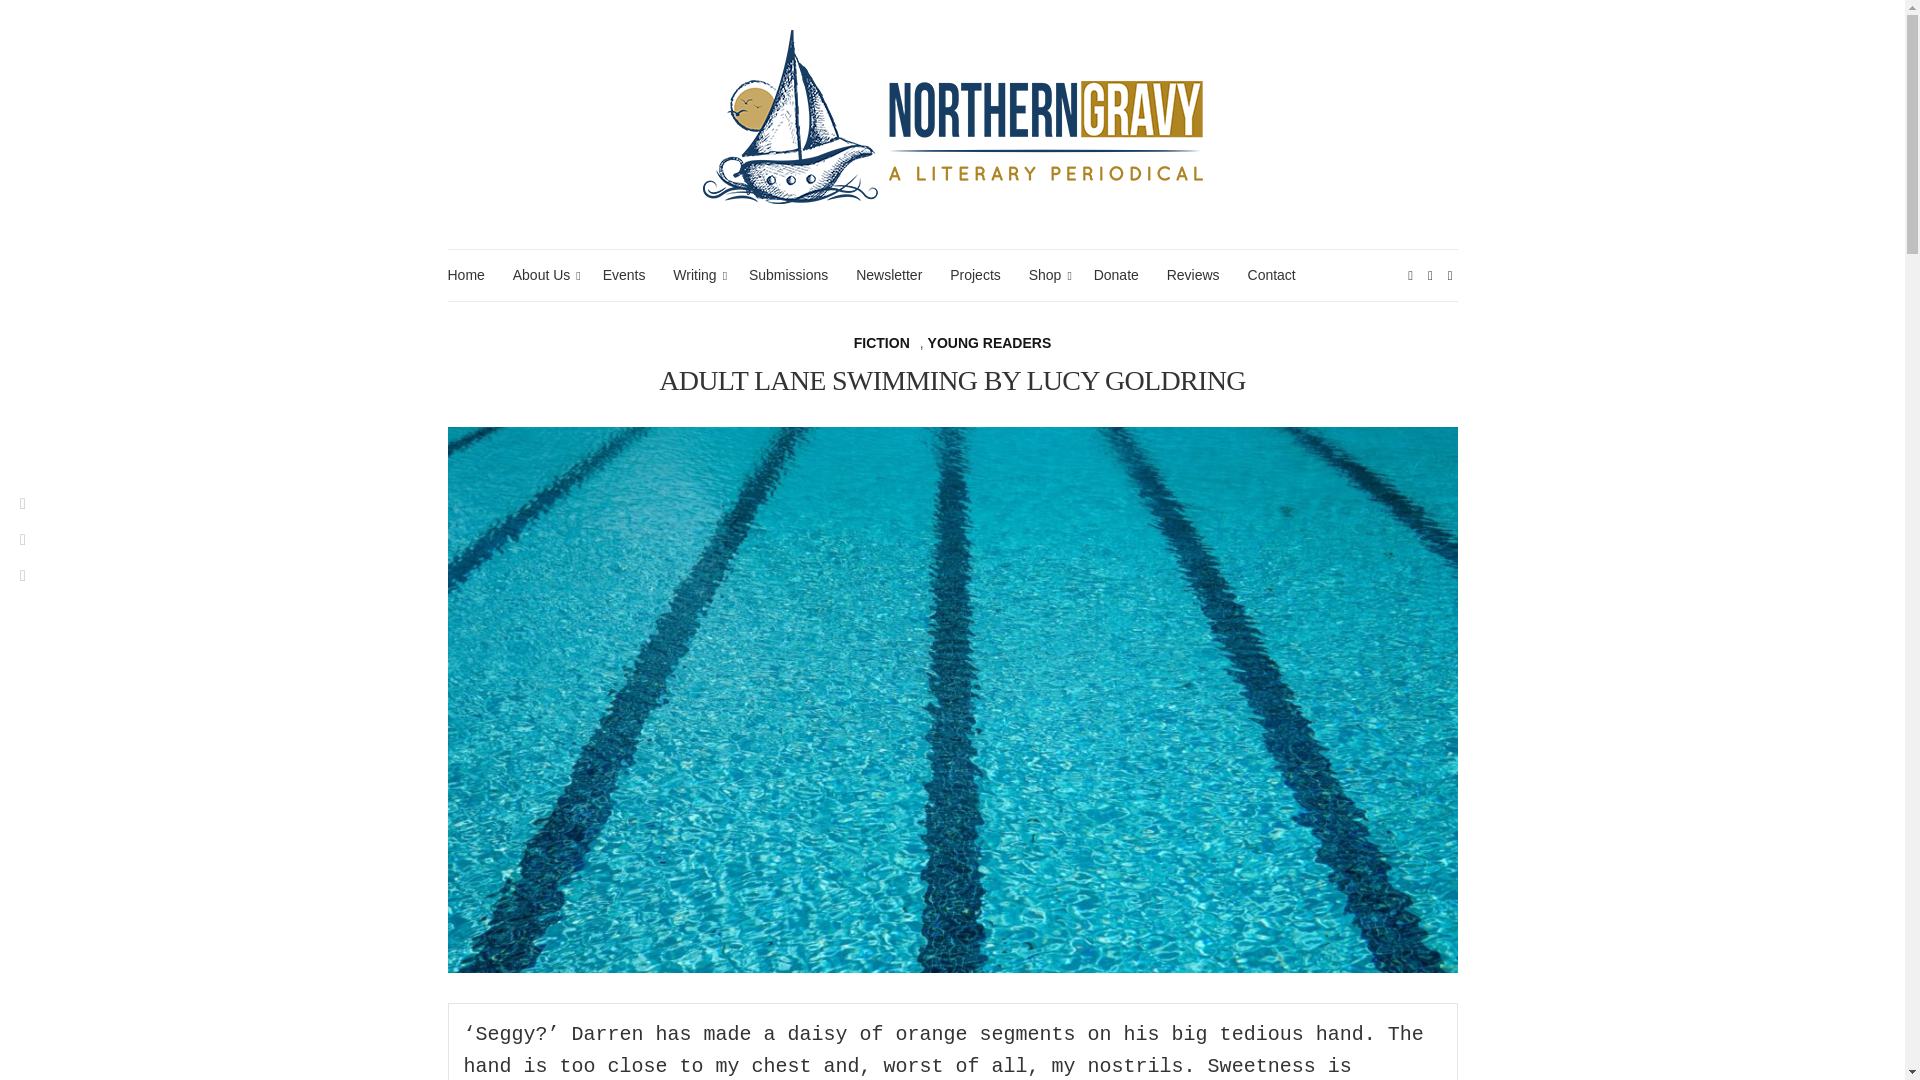  I want to click on Events, so click(624, 275).